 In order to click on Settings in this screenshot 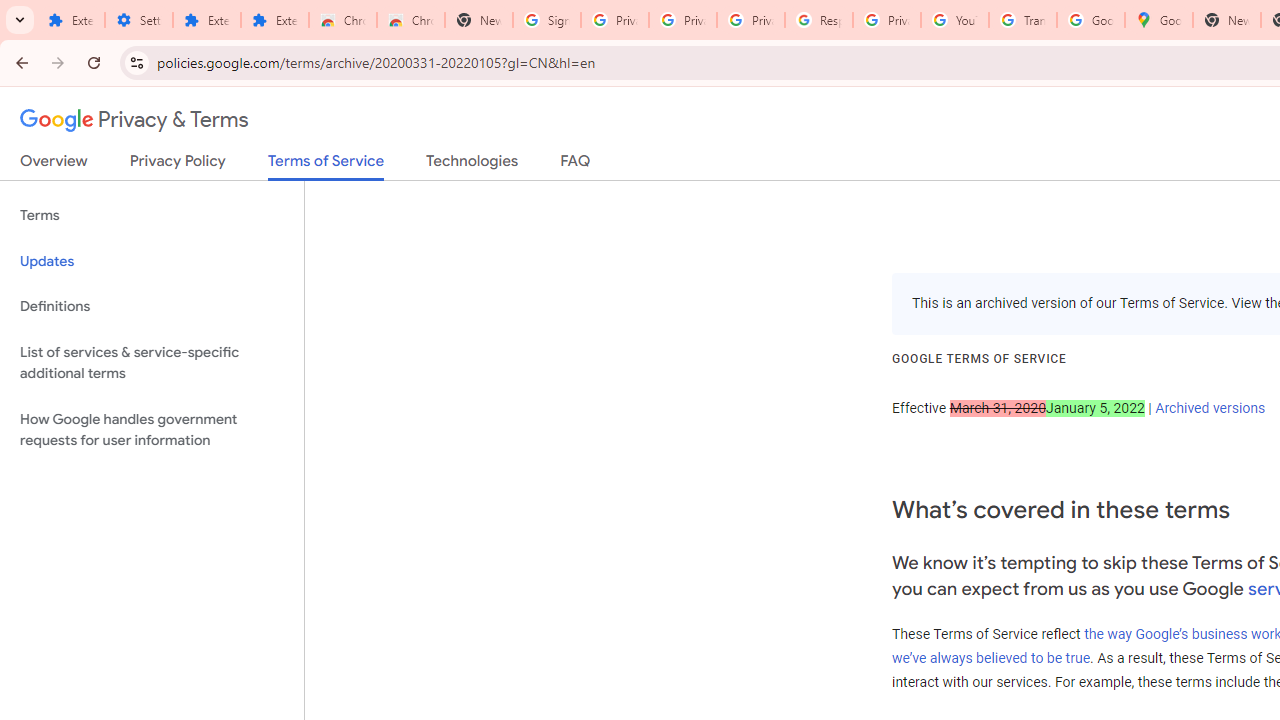, I will do `click(138, 20)`.